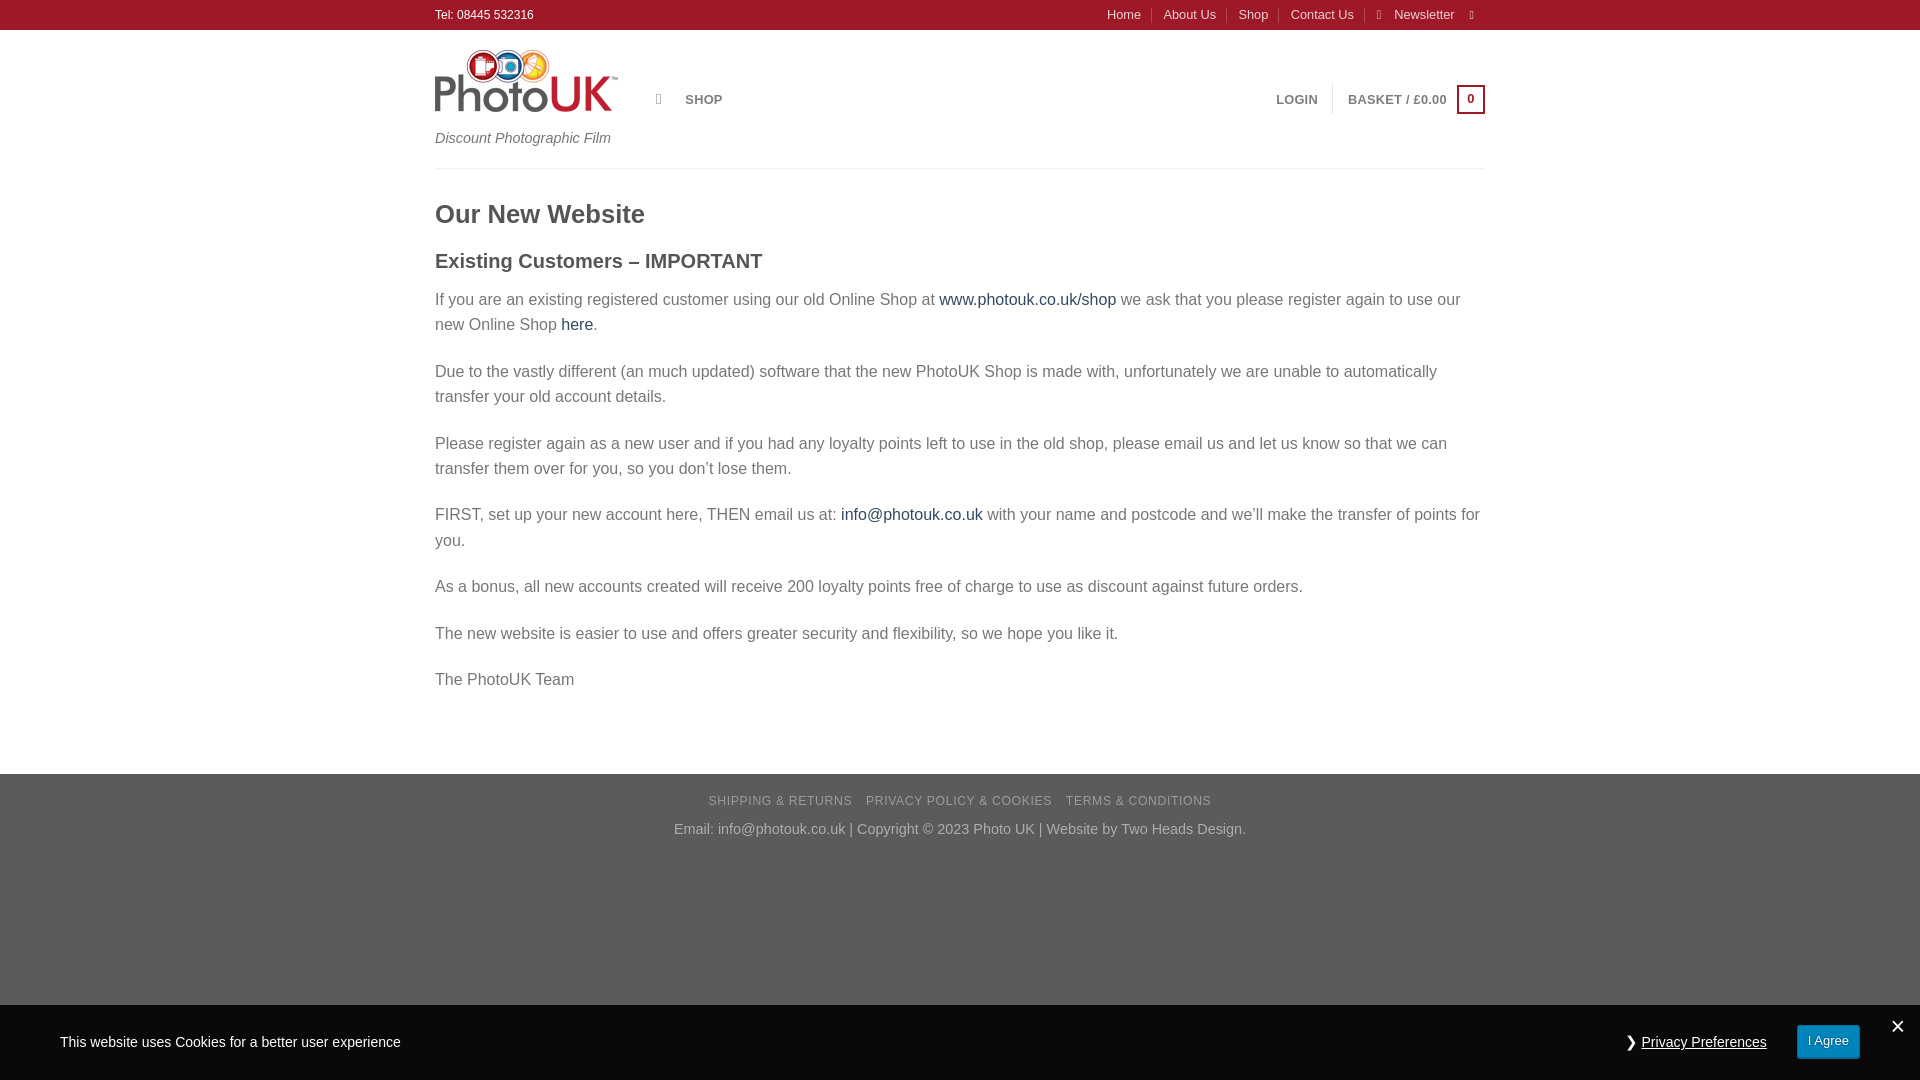 The height and width of the screenshot is (1080, 1920). What do you see at coordinates (1252, 15) in the screenshot?
I see `Shop` at bounding box center [1252, 15].